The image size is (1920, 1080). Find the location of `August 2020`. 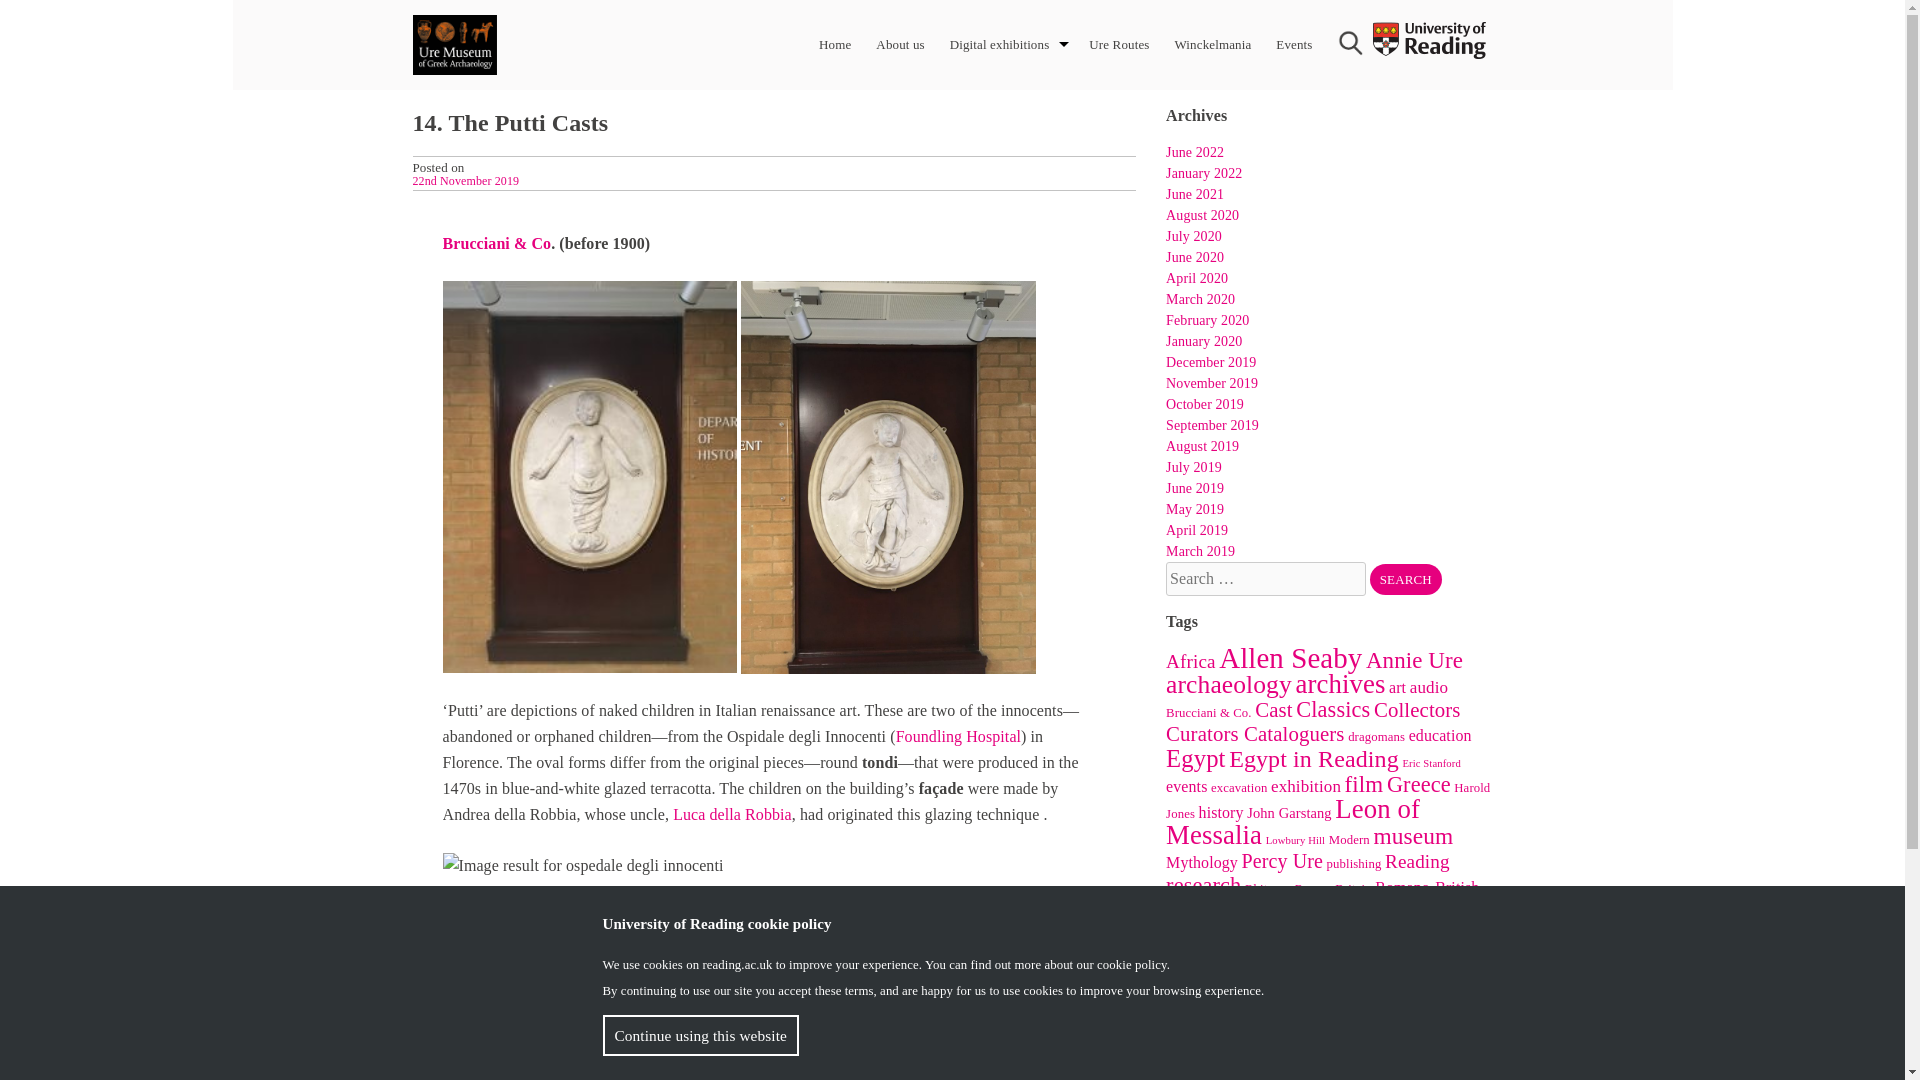

August 2020 is located at coordinates (1202, 215).